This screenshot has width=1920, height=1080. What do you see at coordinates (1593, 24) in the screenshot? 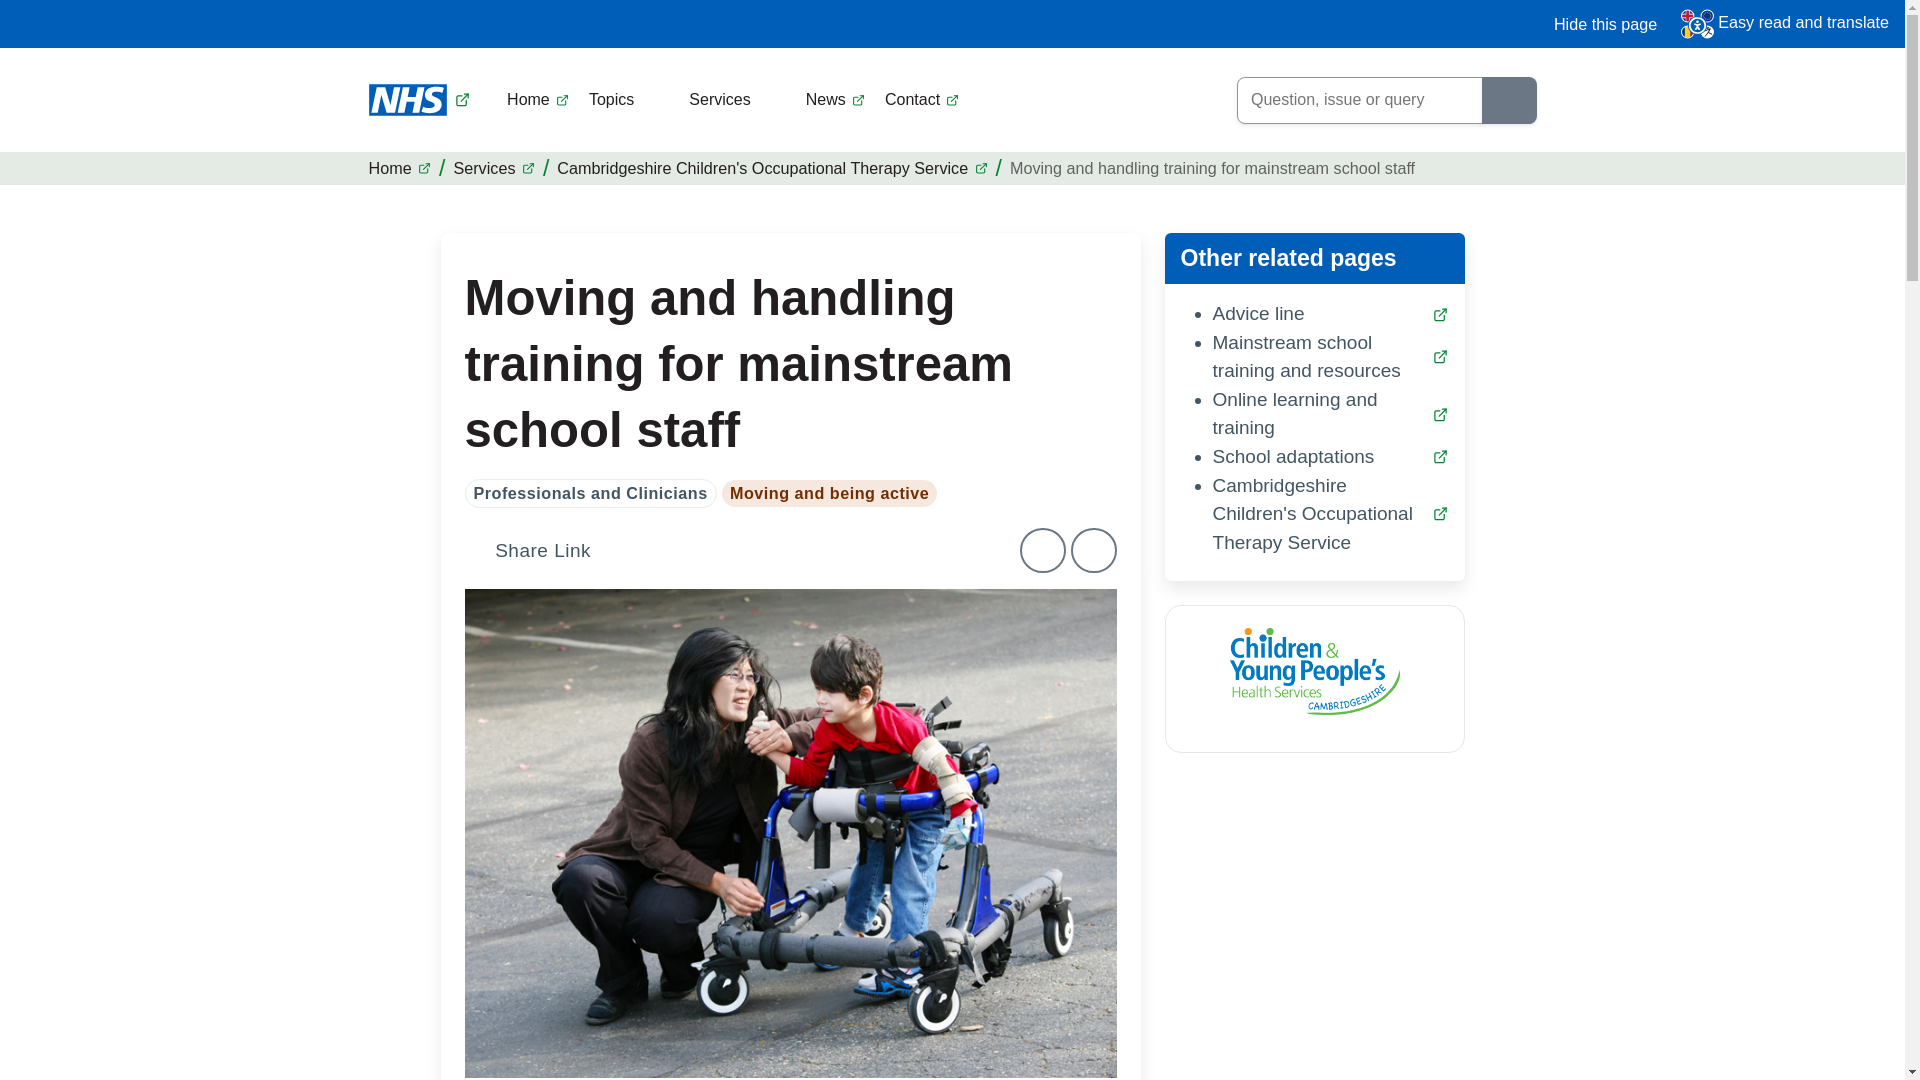
I see `Hide this page` at bounding box center [1593, 24].